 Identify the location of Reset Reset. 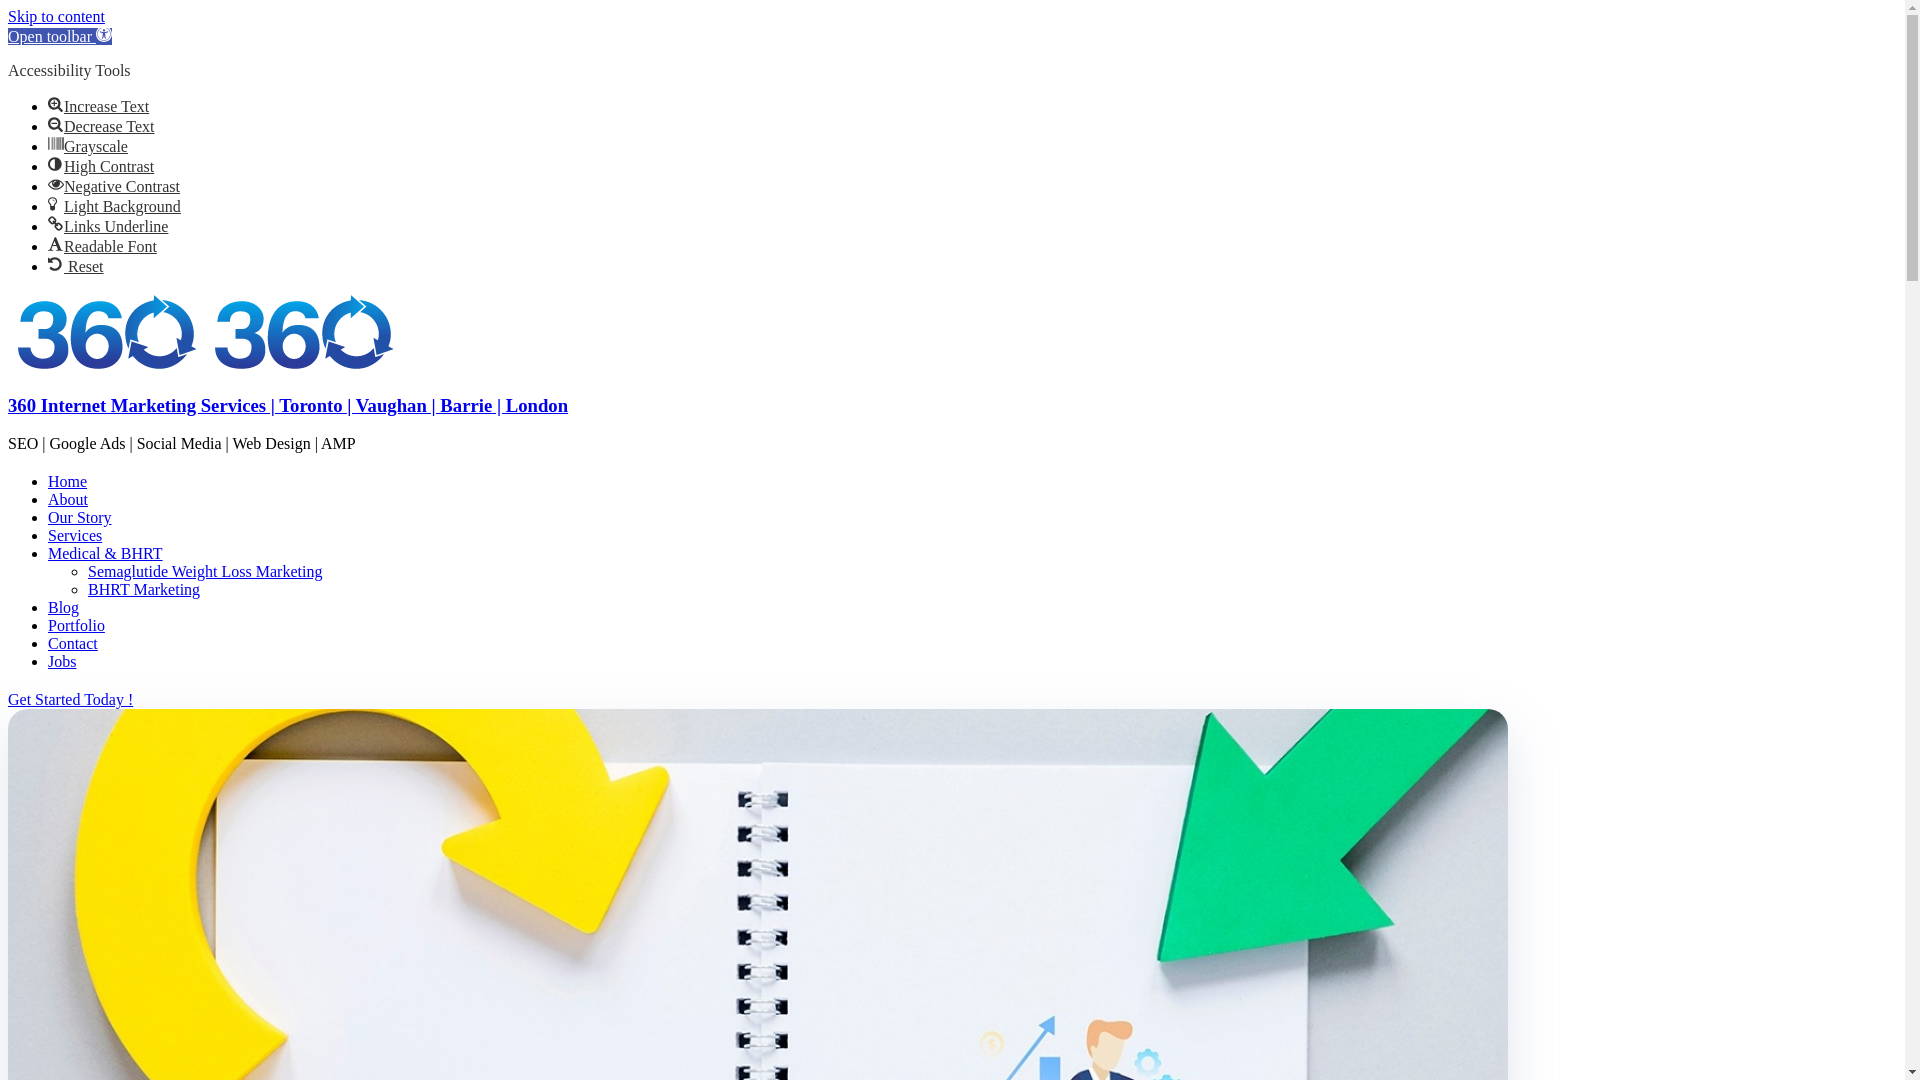
(76, 266).